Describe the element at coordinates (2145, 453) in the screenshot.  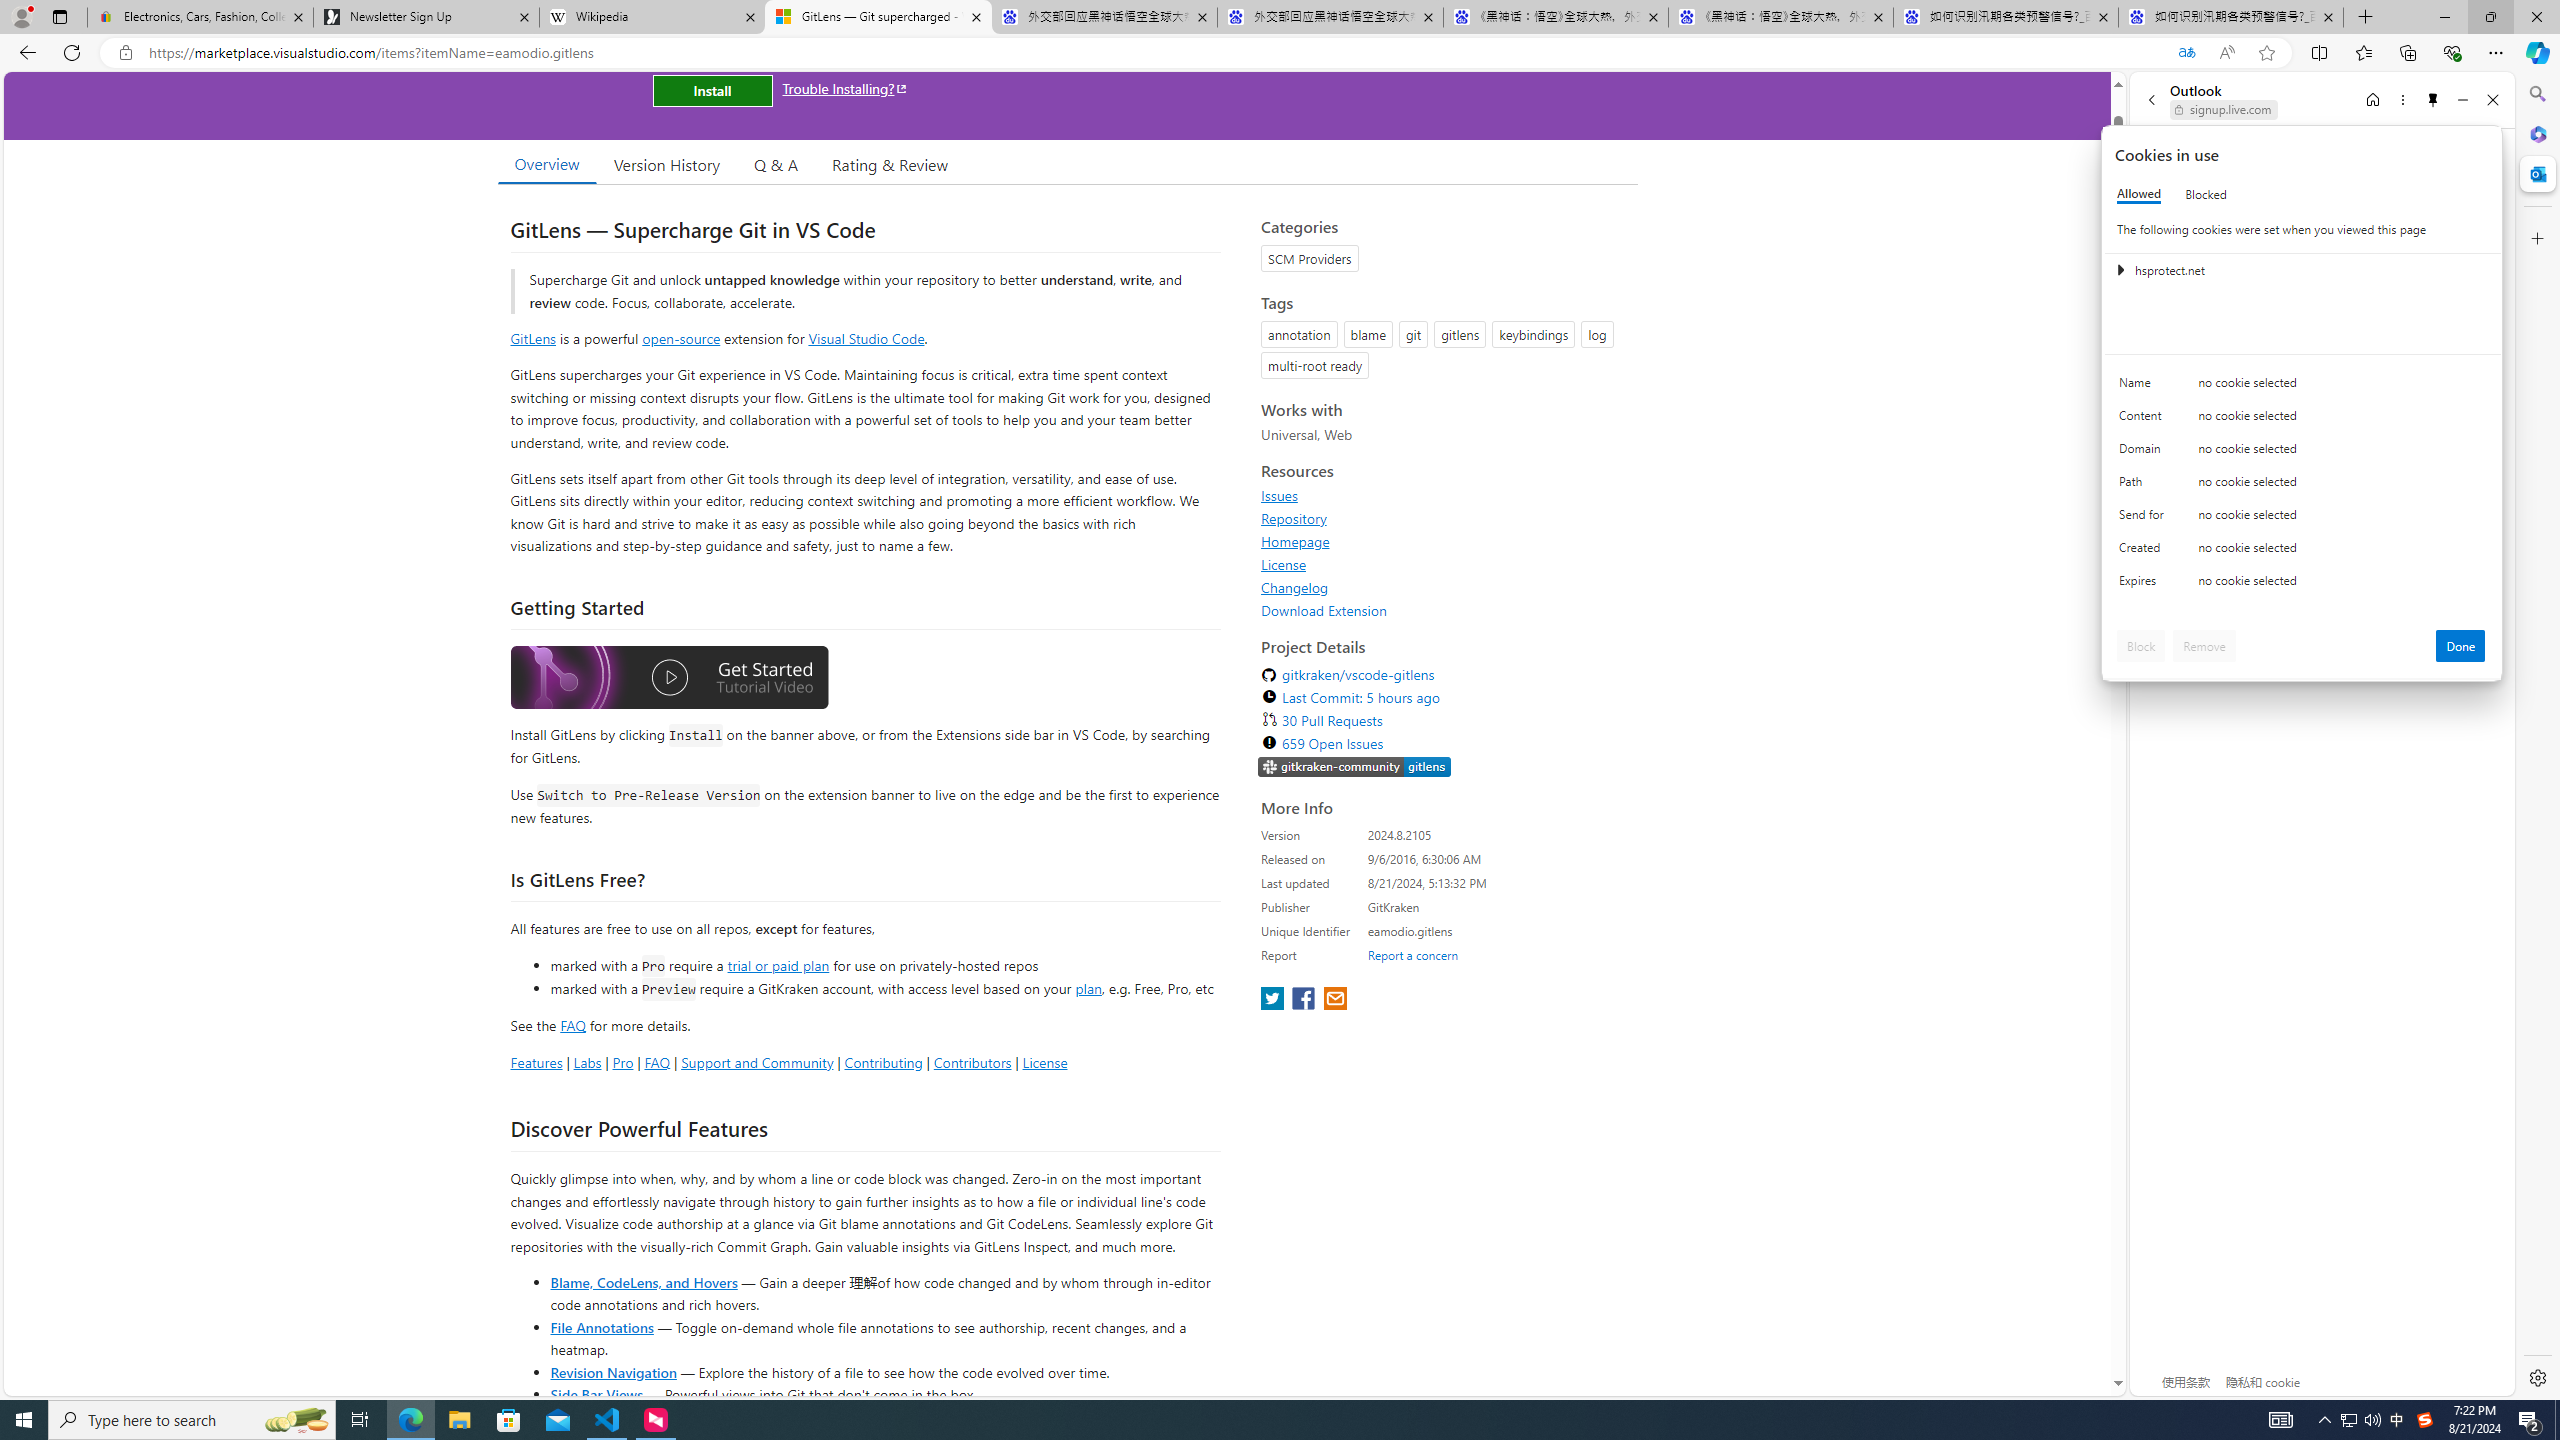
I see `Domain` at that location.